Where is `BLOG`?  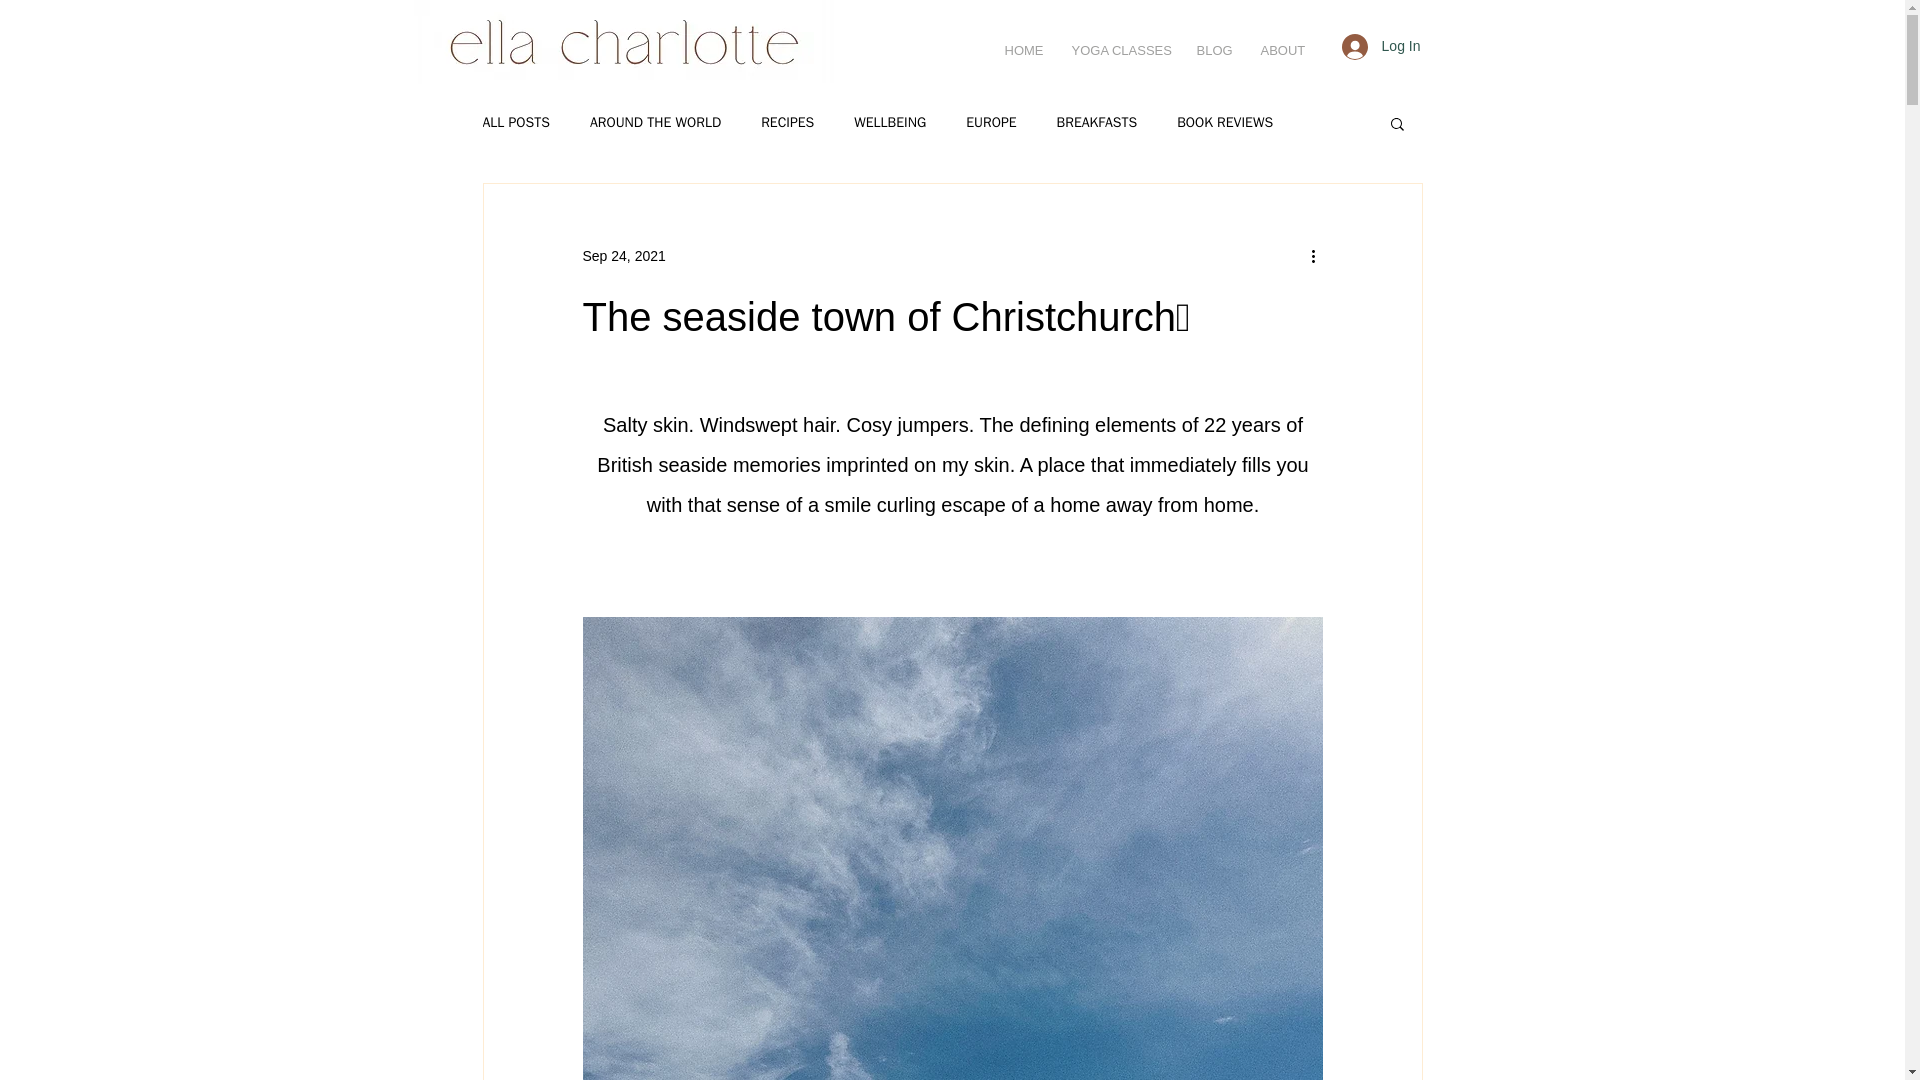 BLOG is located at coordinates (1214, 50).